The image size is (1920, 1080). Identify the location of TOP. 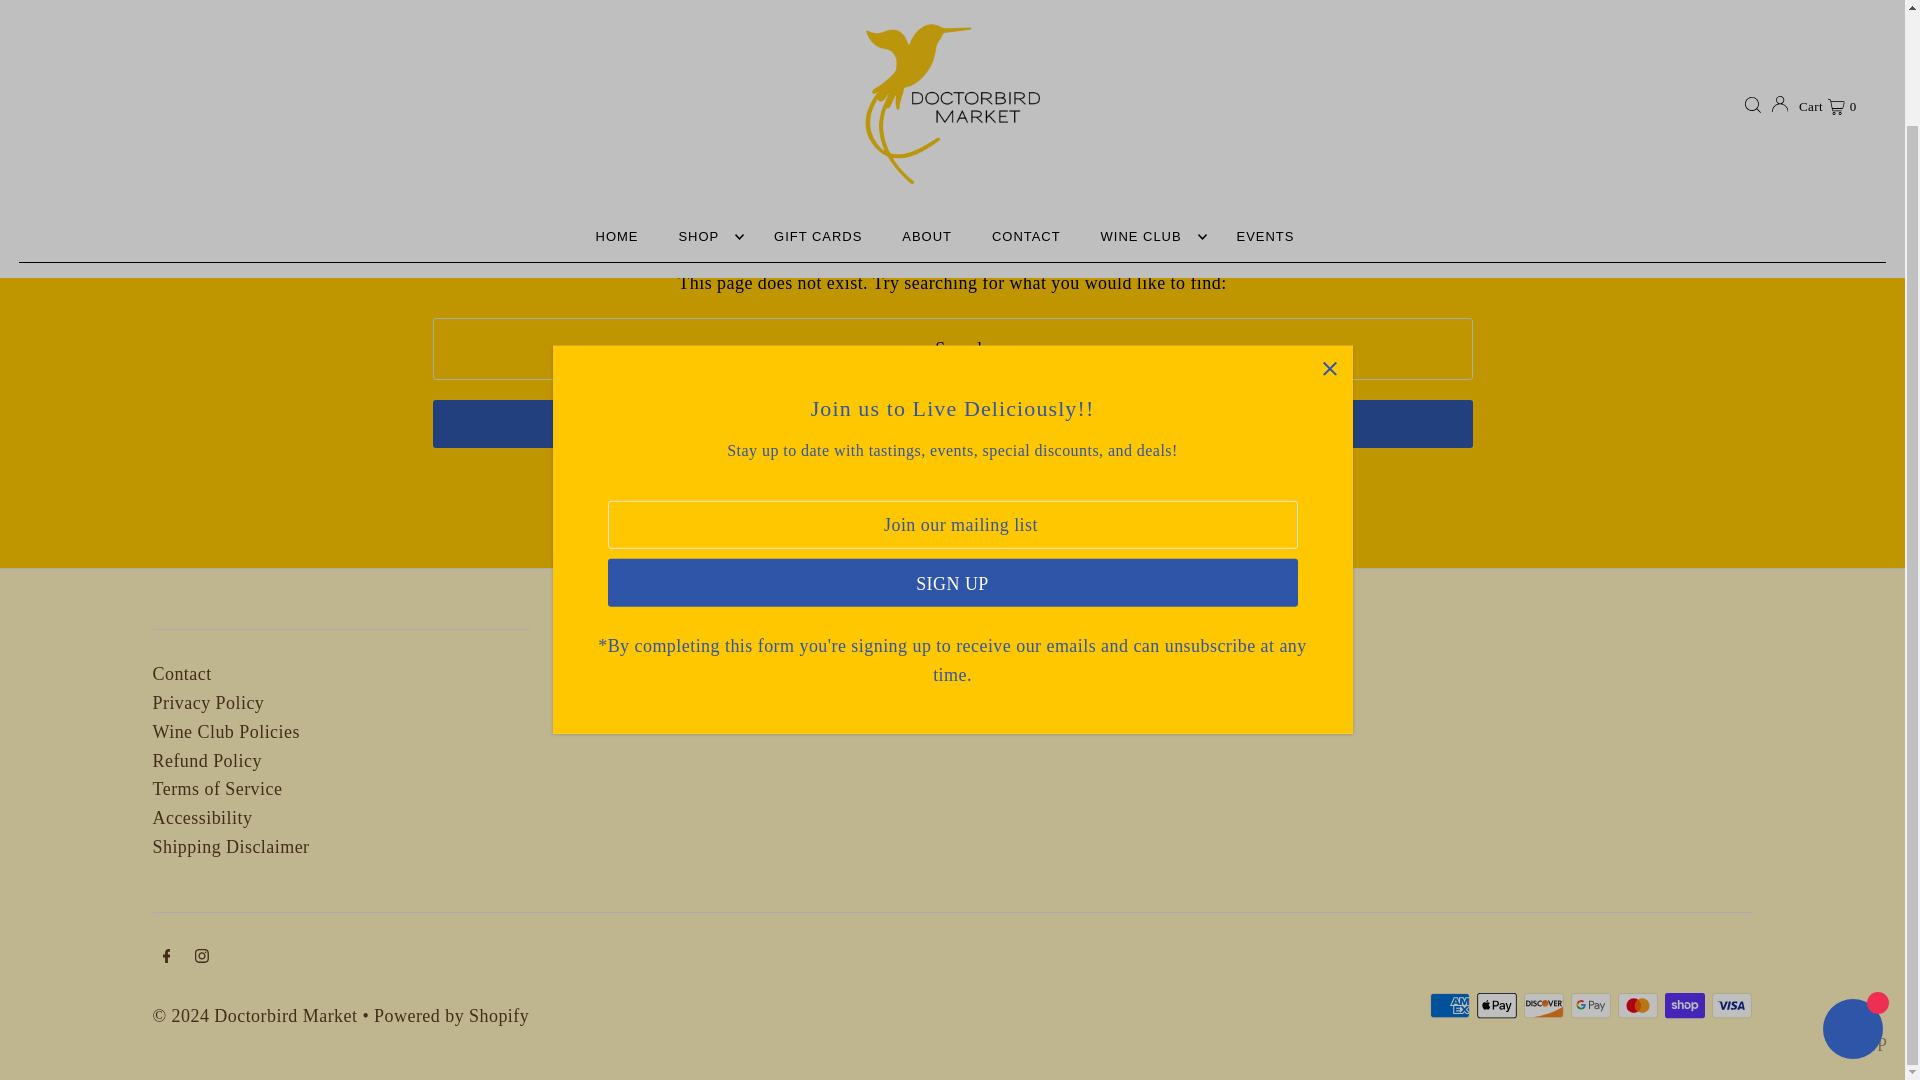
(1870, 912).